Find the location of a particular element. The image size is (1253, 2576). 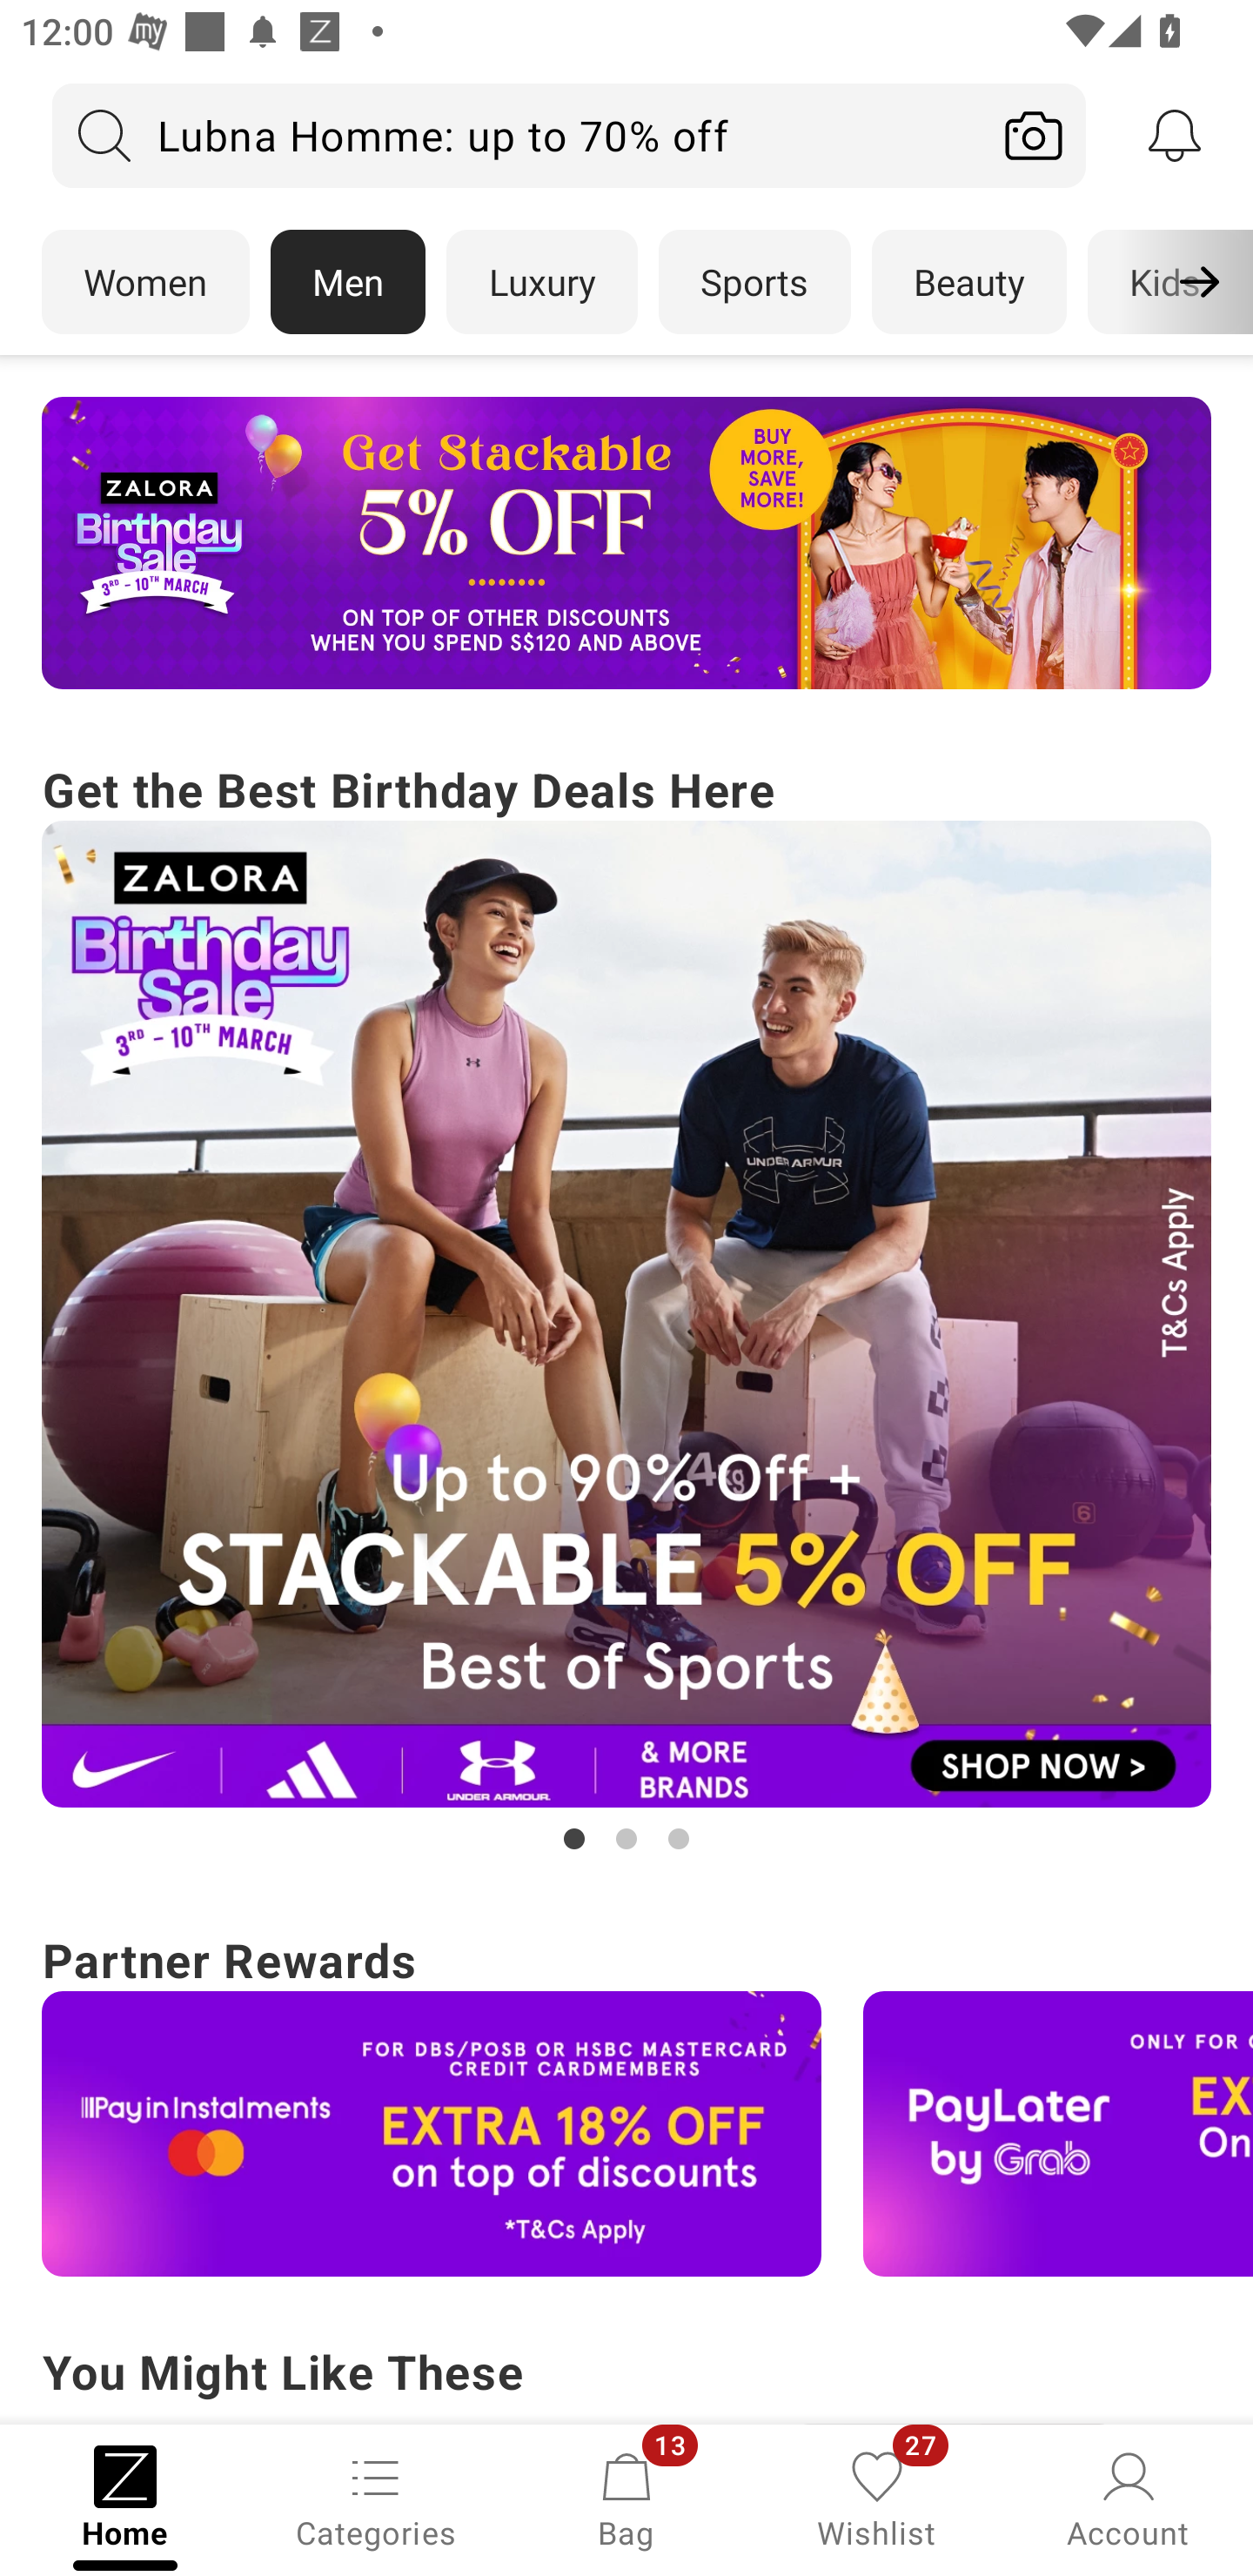

Get the Best Birthday Deals Here Campaign banner is located at coordinates (626, 1305).